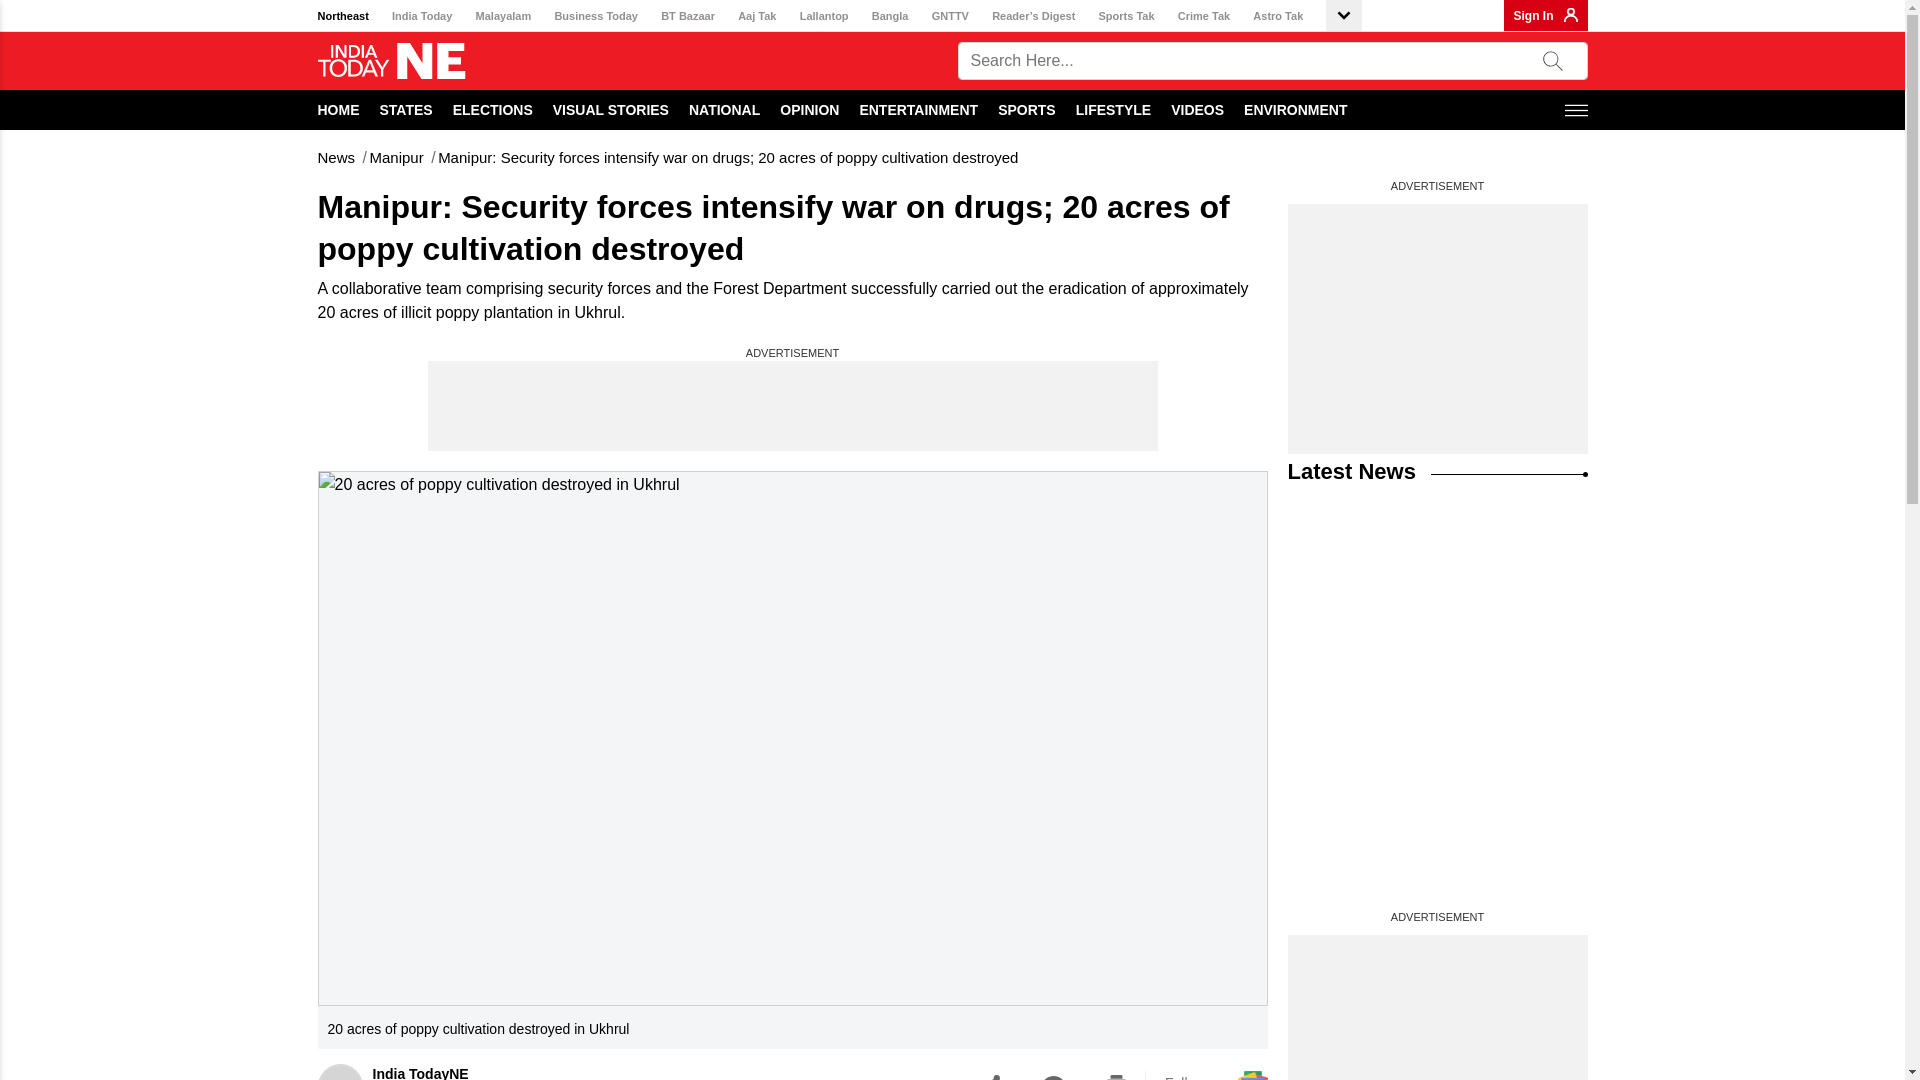 The height and width of the screenshot is (1080, 1920). I want to click on Bangla, so click(890, 16).